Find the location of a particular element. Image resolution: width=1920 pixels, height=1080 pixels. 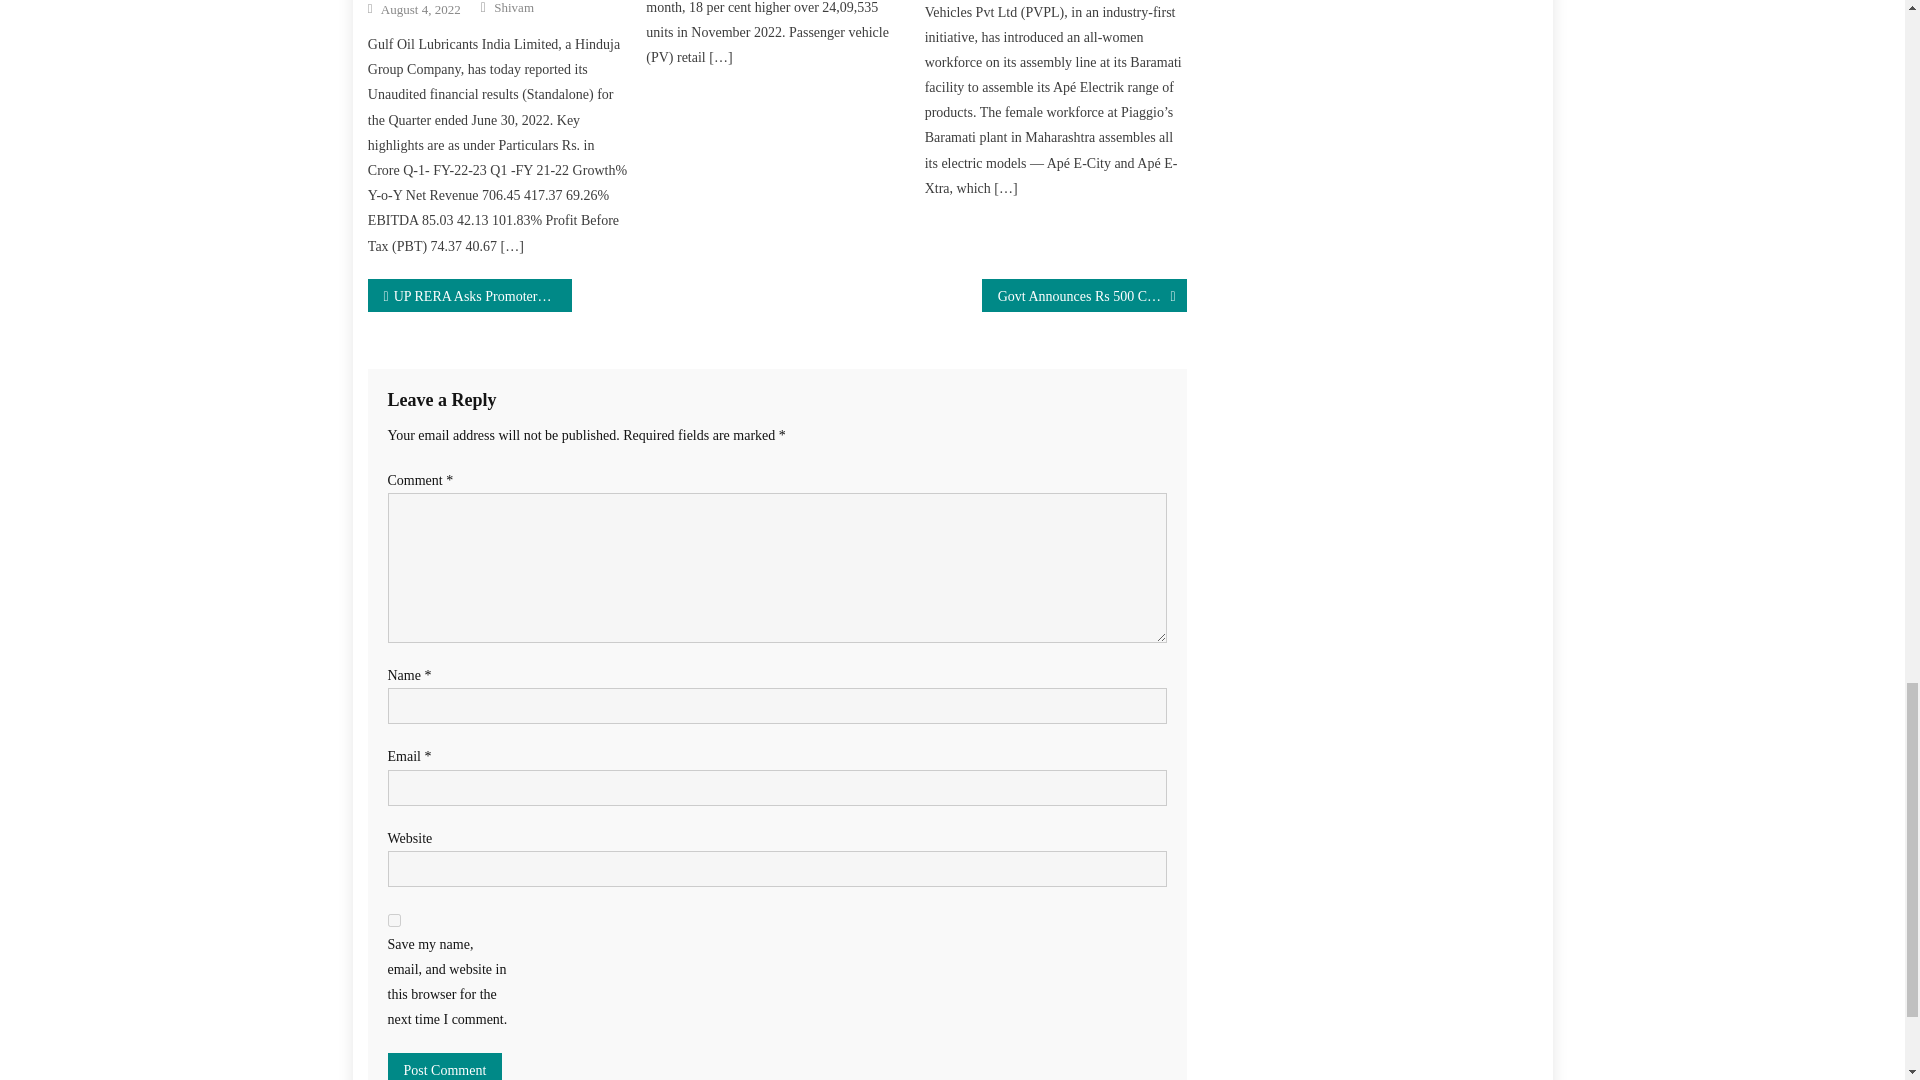

Shivam is located at coordinates (513, 8).